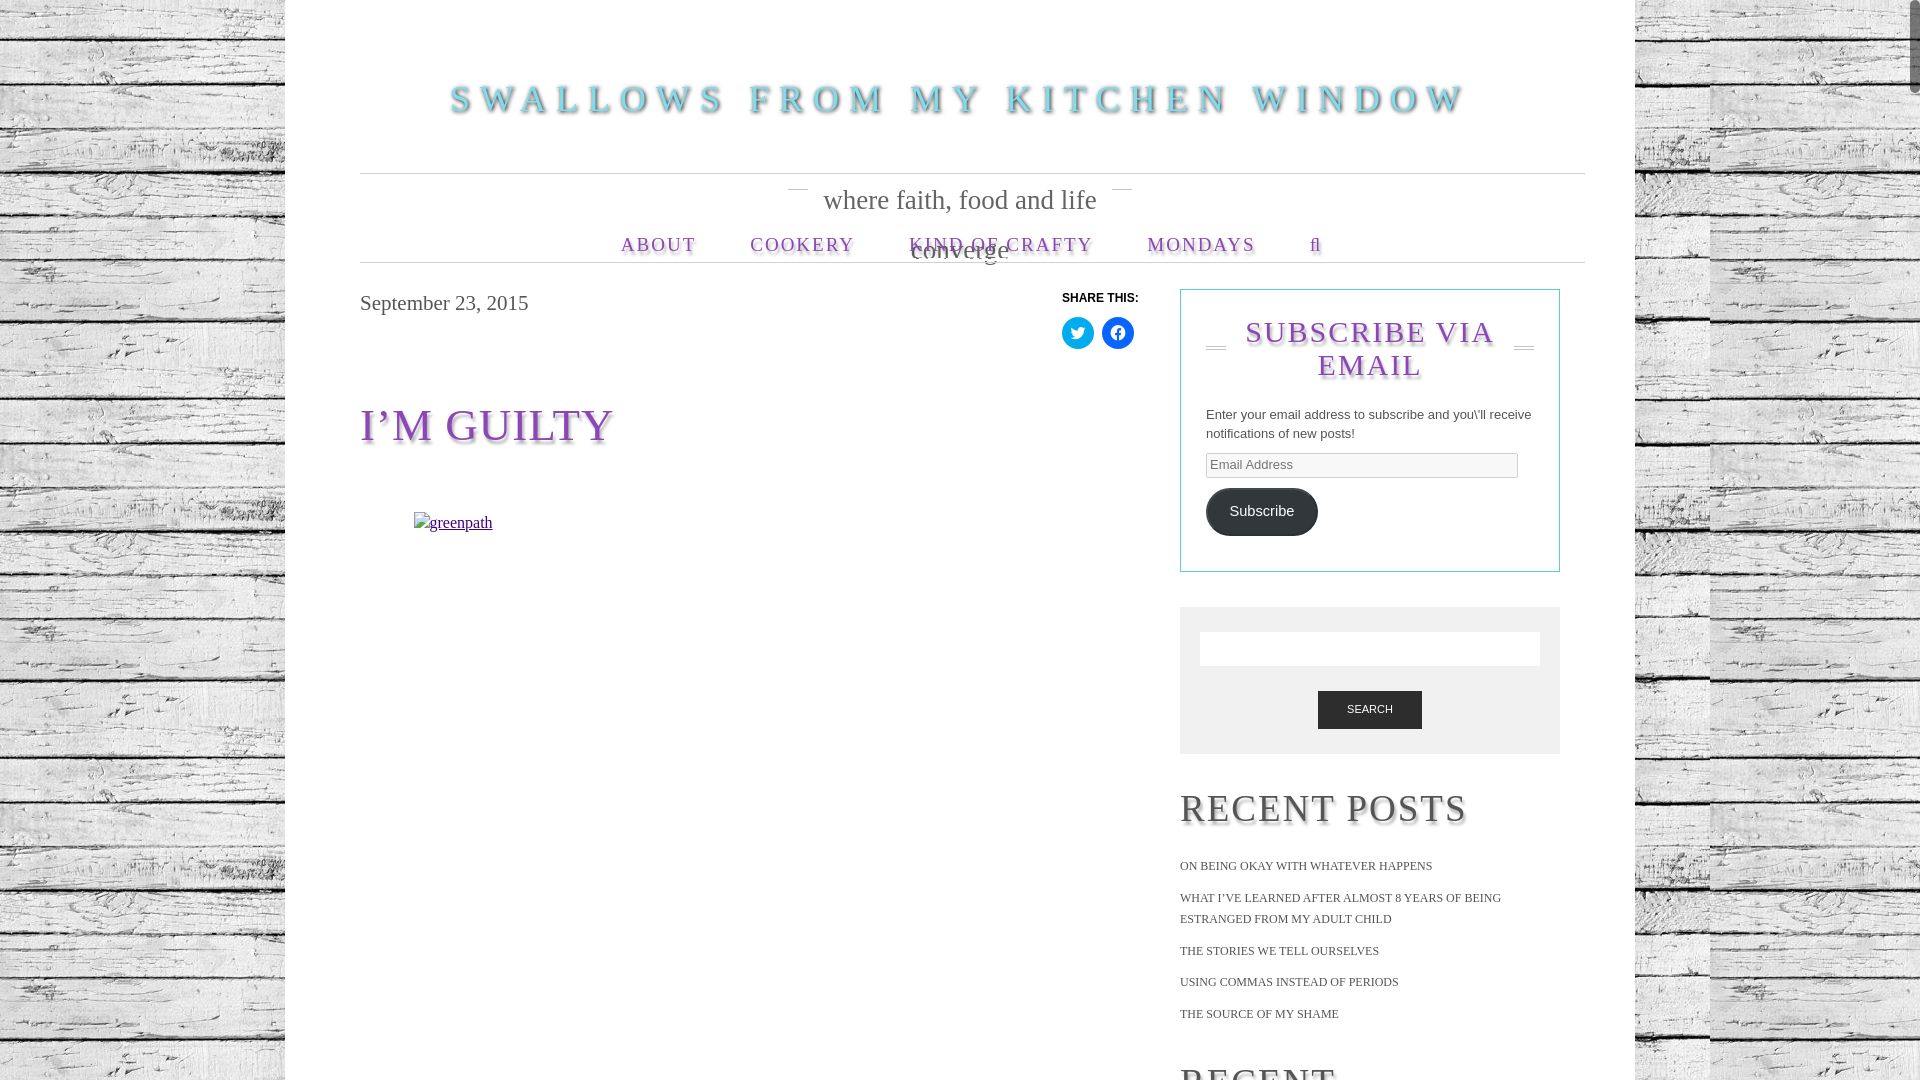 The width and height of the screenshot is (1920, 1080). What do you see at coordinates (1118, 332) in the screenshot?
I see `Click to share on Facebook` at bounding box center [1118, 332].